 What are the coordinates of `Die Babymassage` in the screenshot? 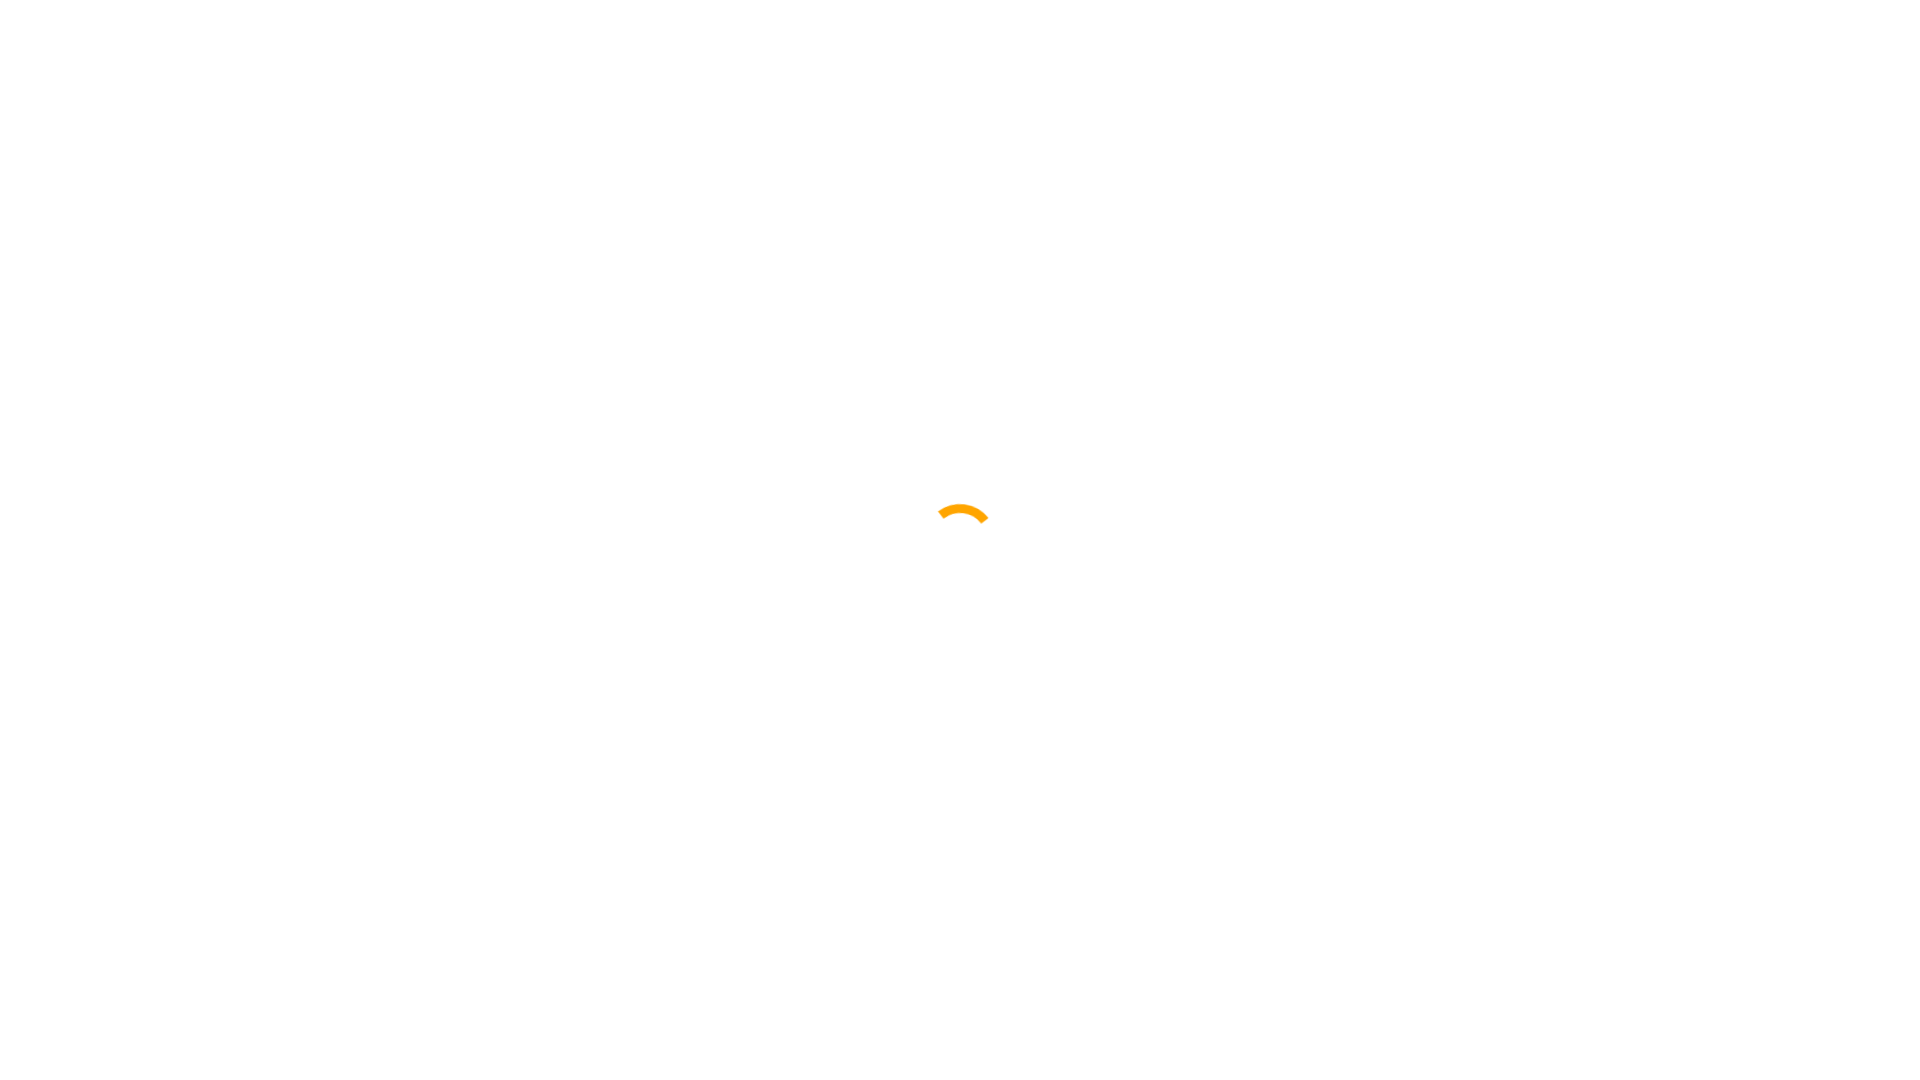 It's located at (770, 179).